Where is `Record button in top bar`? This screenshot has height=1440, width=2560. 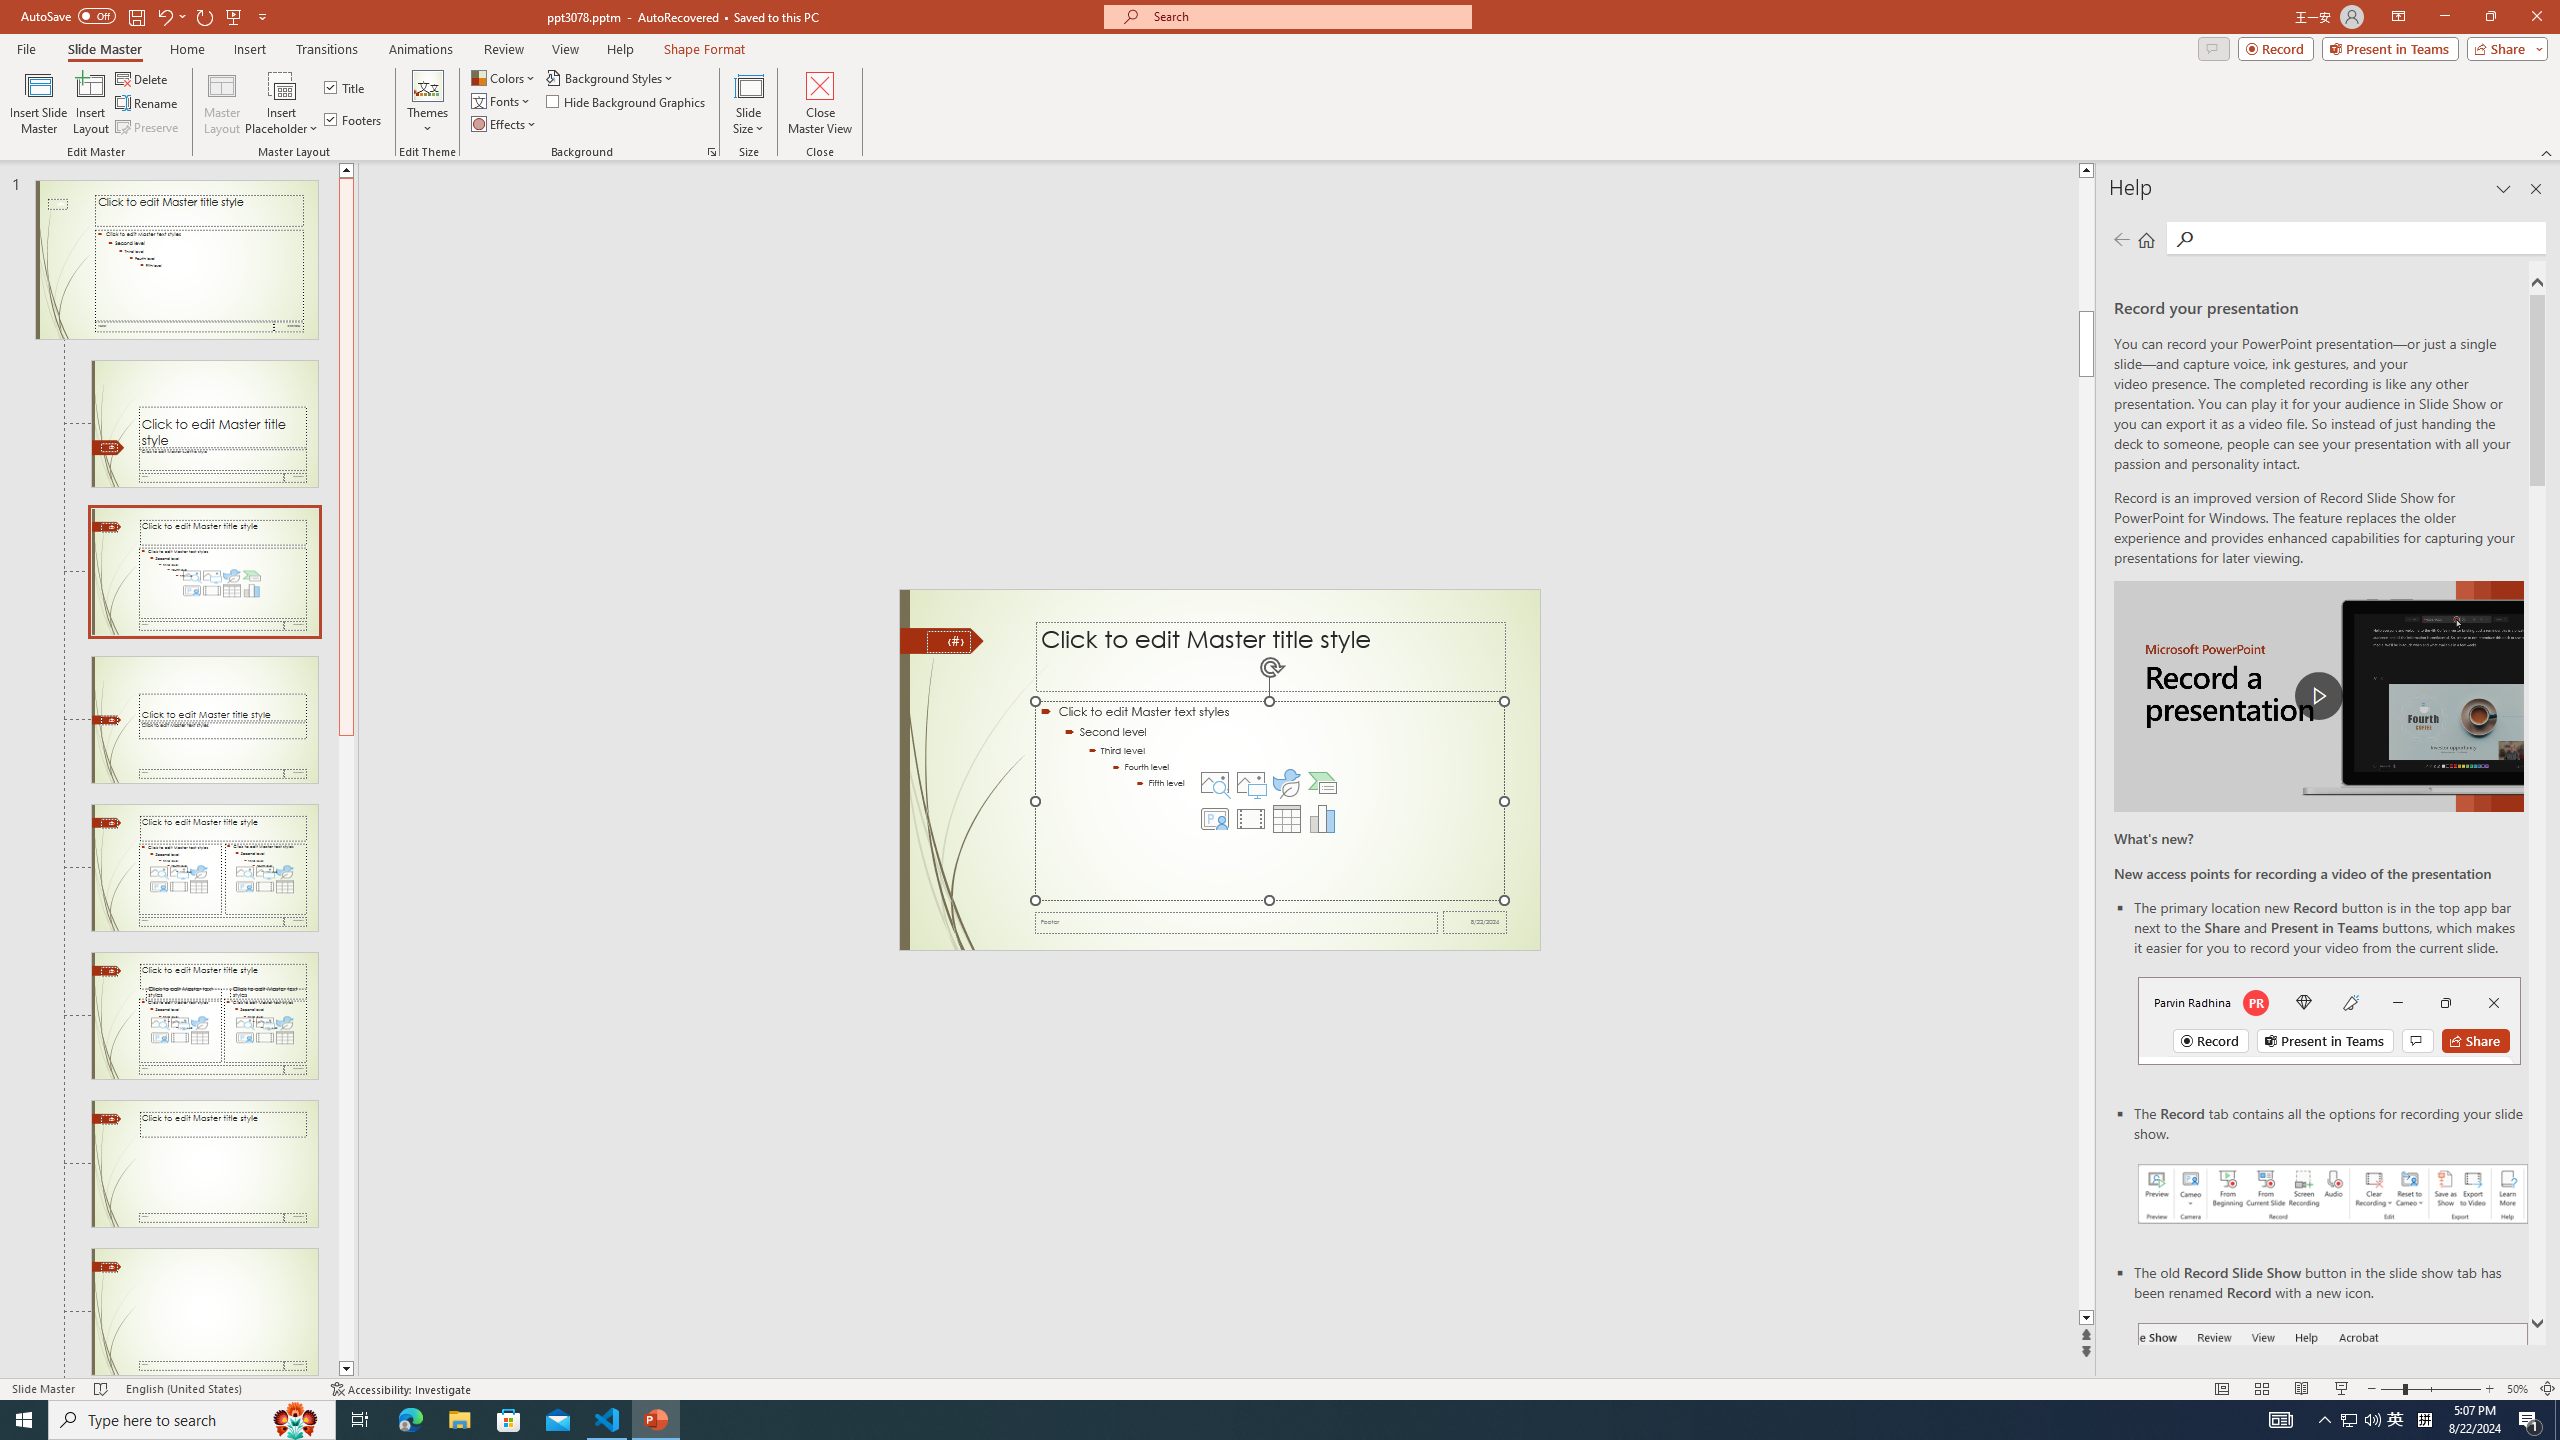
Record button in top bar is located at coordinates (2329, 1020).